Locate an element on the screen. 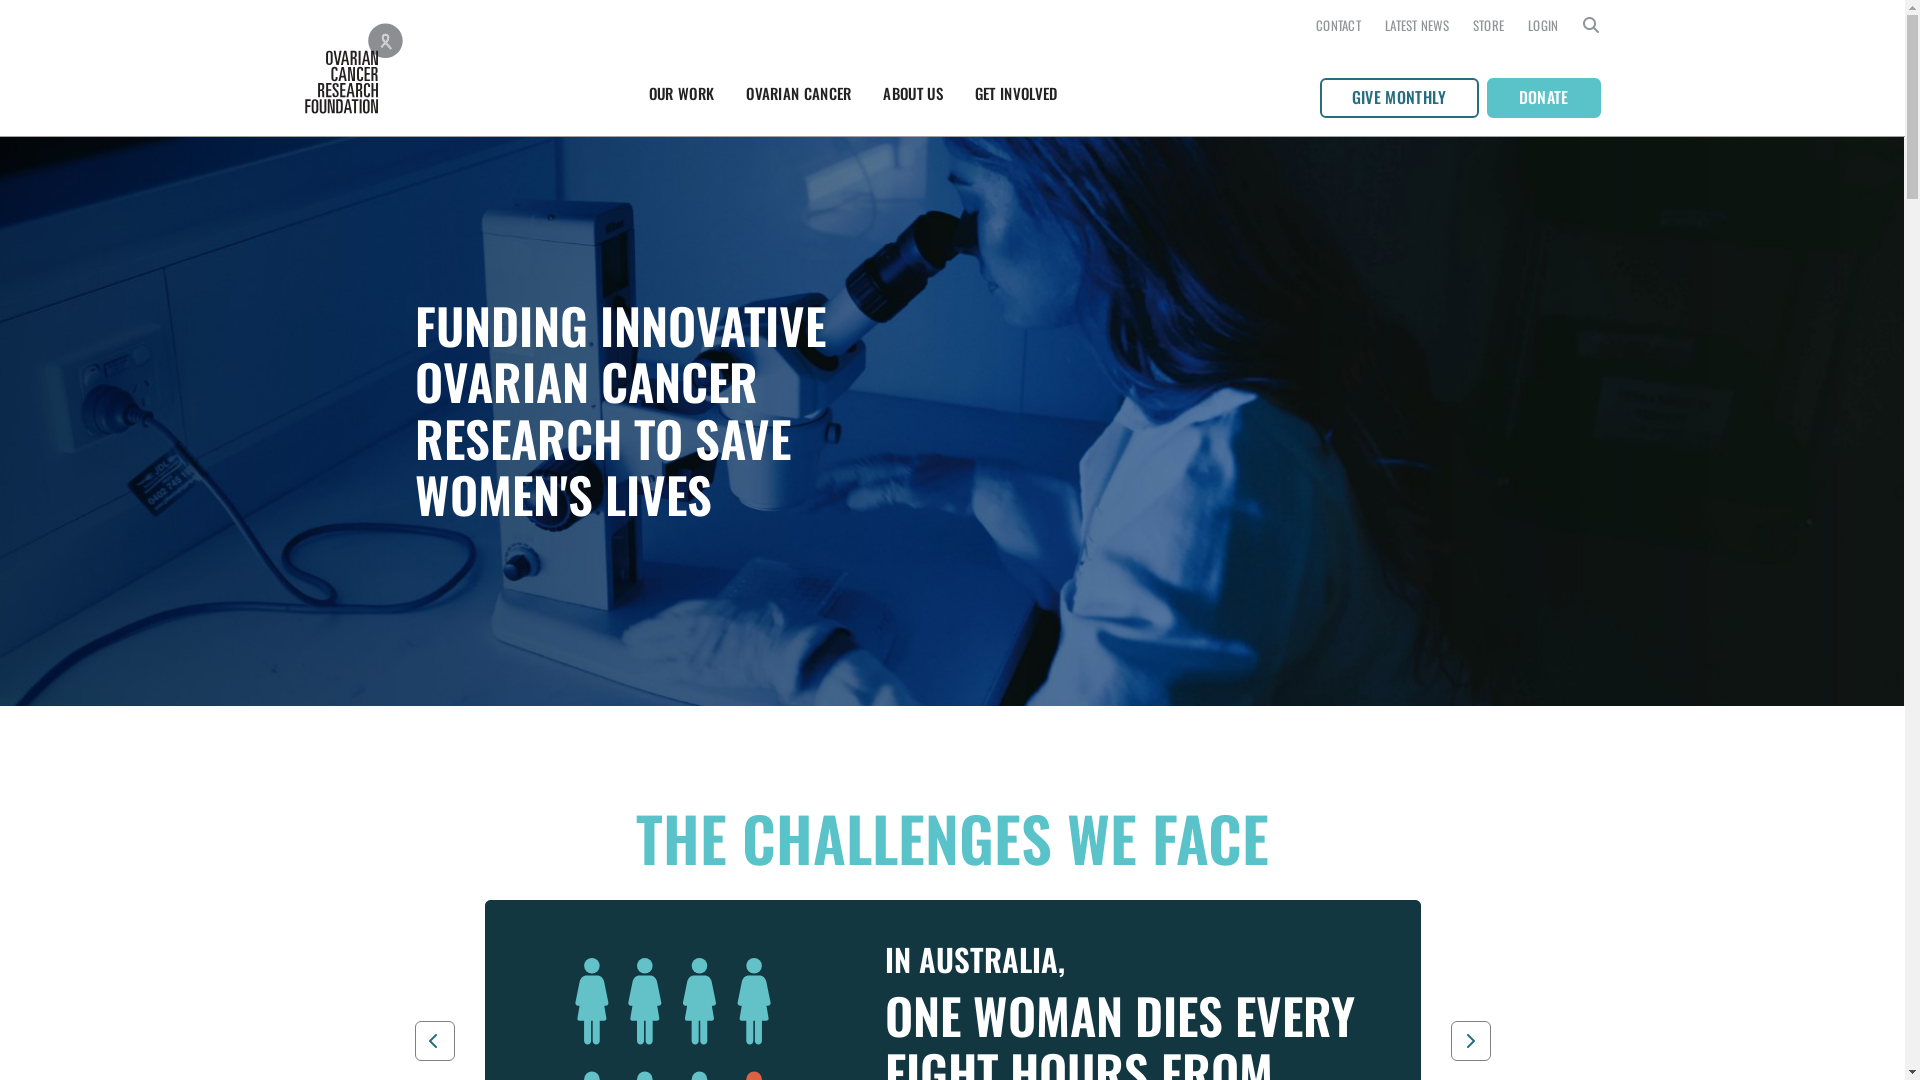  GIVE MONTHLY is located at coordinates (1400, 98).